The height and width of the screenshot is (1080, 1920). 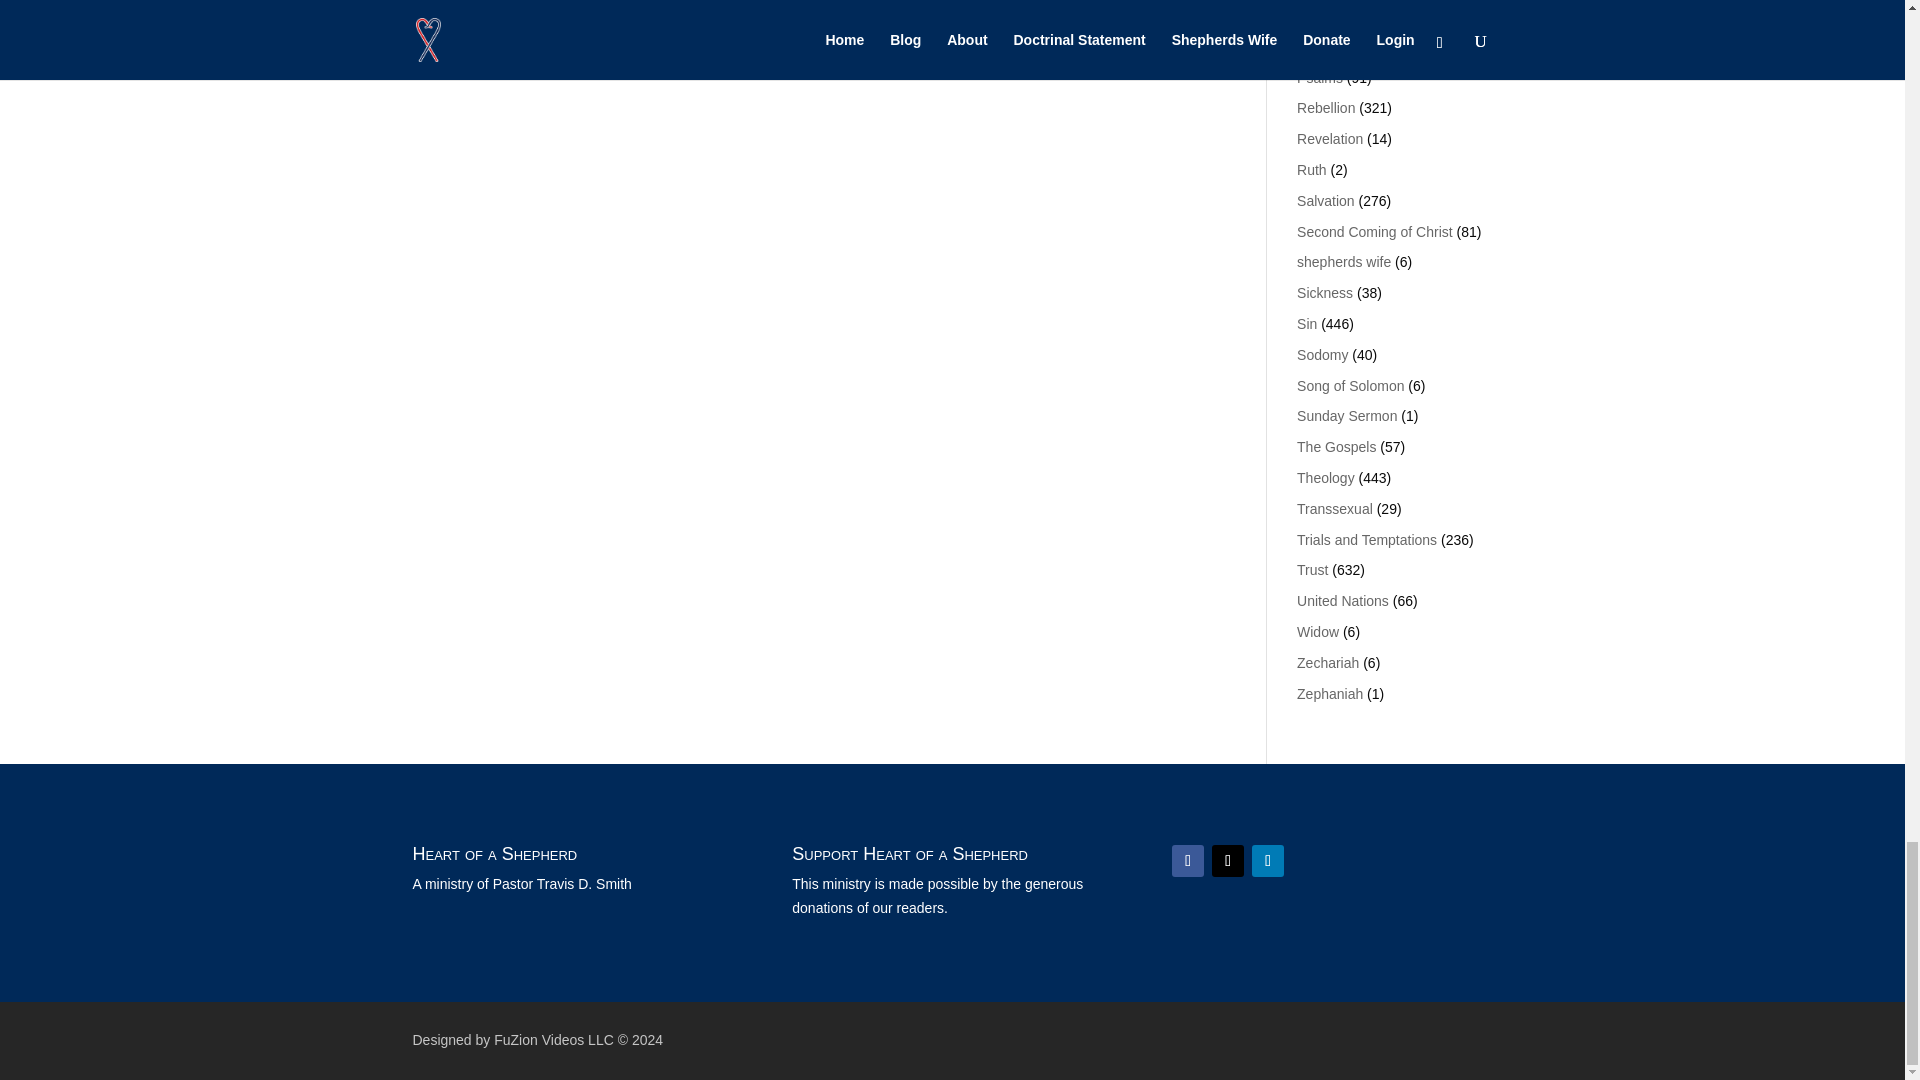 What do you see at coordinates (1228, 860) in the screenshot?
I see `Follow on X` at bounding box center [1228, 860].